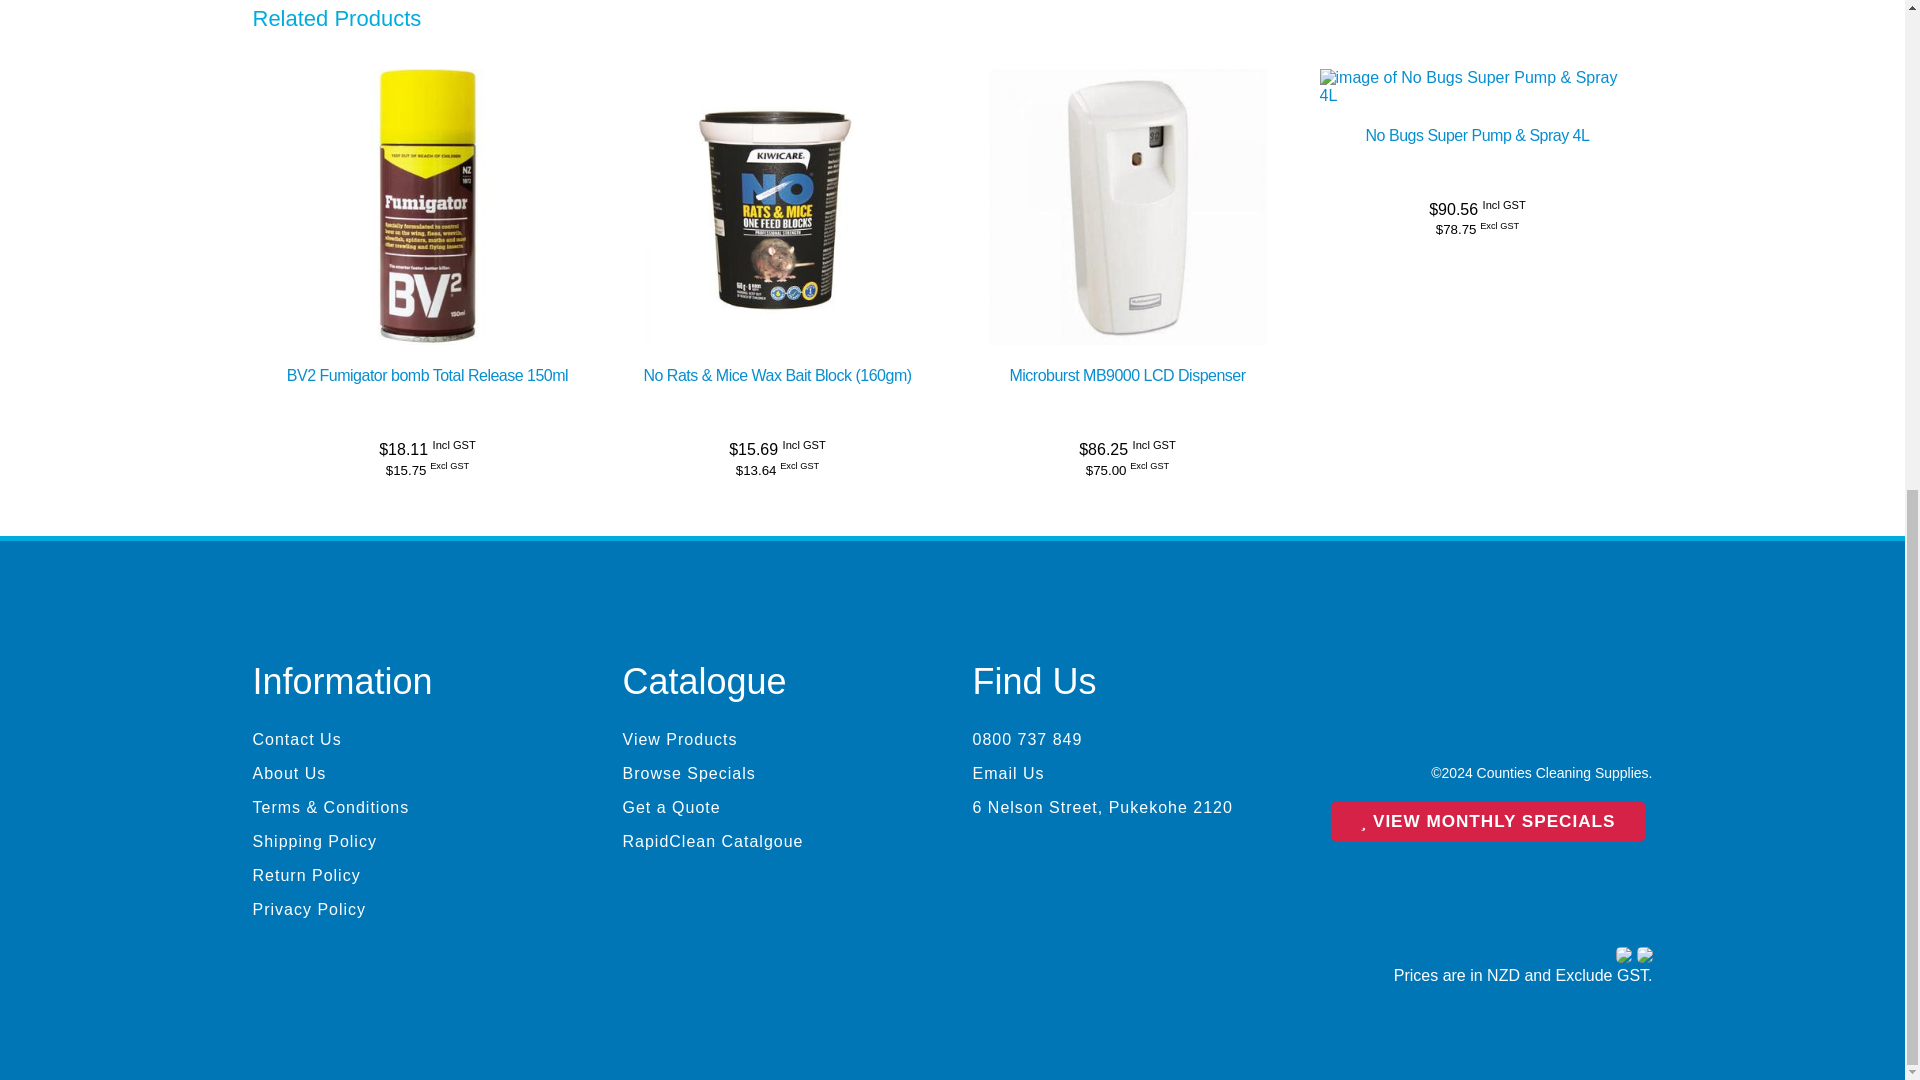  What do you see at coordinates (776, 376) in the screenshot?
I see `View this product...` at bounding box center [776, 376].